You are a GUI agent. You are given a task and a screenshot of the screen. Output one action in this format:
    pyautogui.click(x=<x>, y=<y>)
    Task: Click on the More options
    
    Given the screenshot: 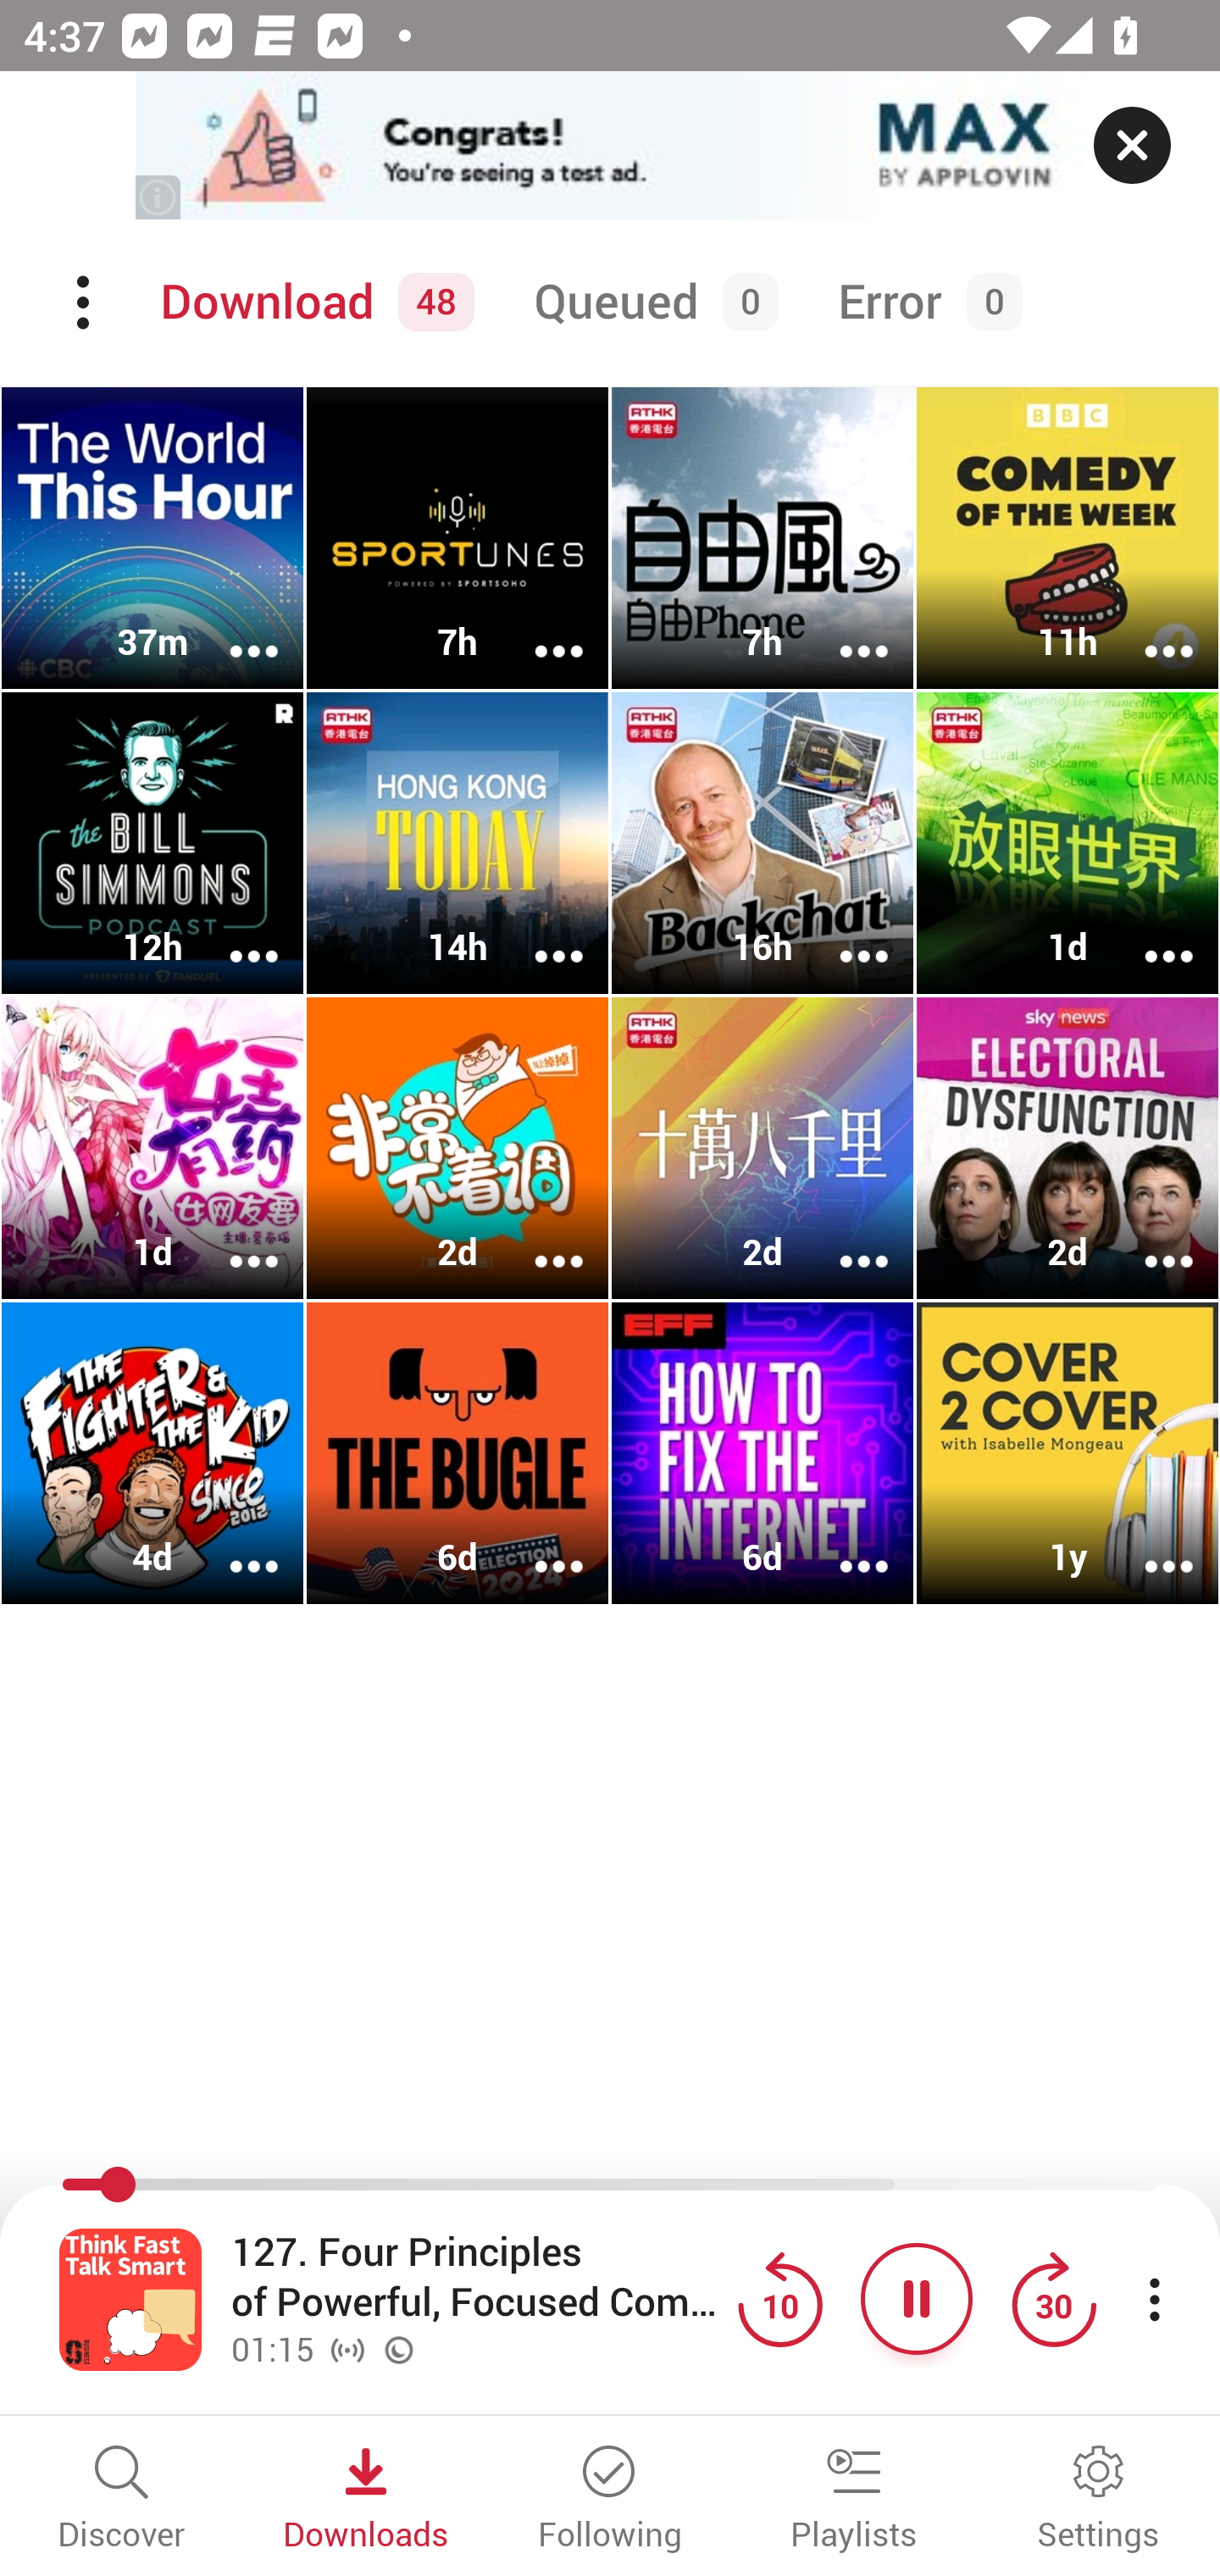 What is the action you would take?
    pyautogui.click(x=537, y=628)
    